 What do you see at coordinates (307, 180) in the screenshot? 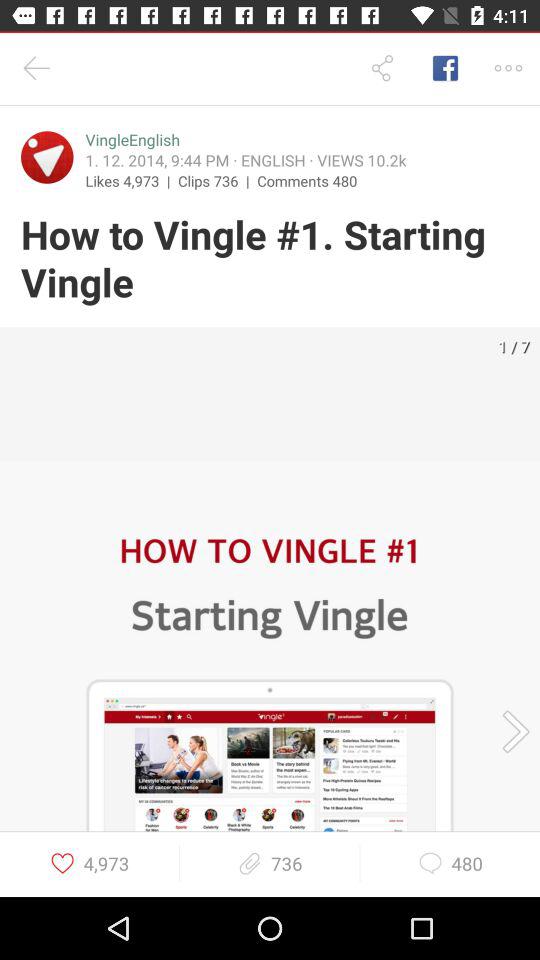
I see `click the icon below 1 12 2014` at bounding box center [307, 180].